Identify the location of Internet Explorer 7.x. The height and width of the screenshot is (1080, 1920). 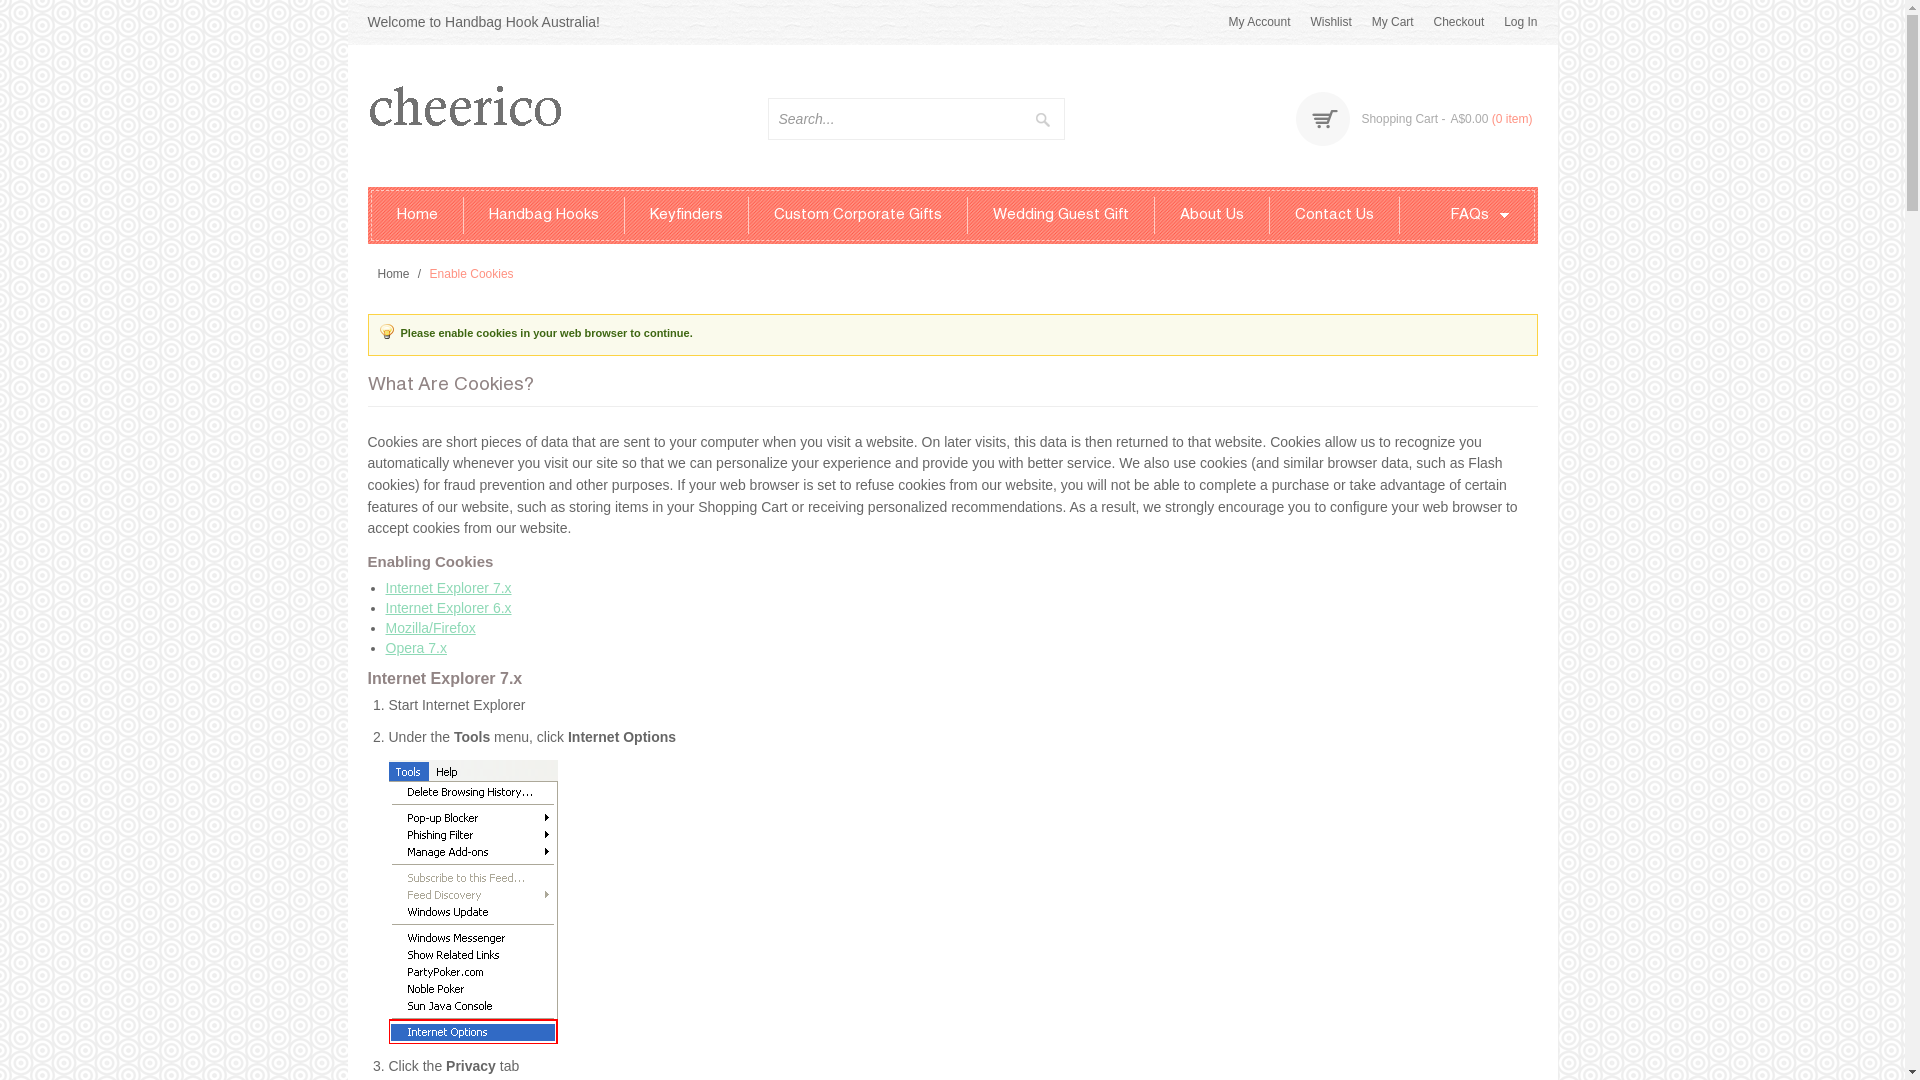
(449, 588).